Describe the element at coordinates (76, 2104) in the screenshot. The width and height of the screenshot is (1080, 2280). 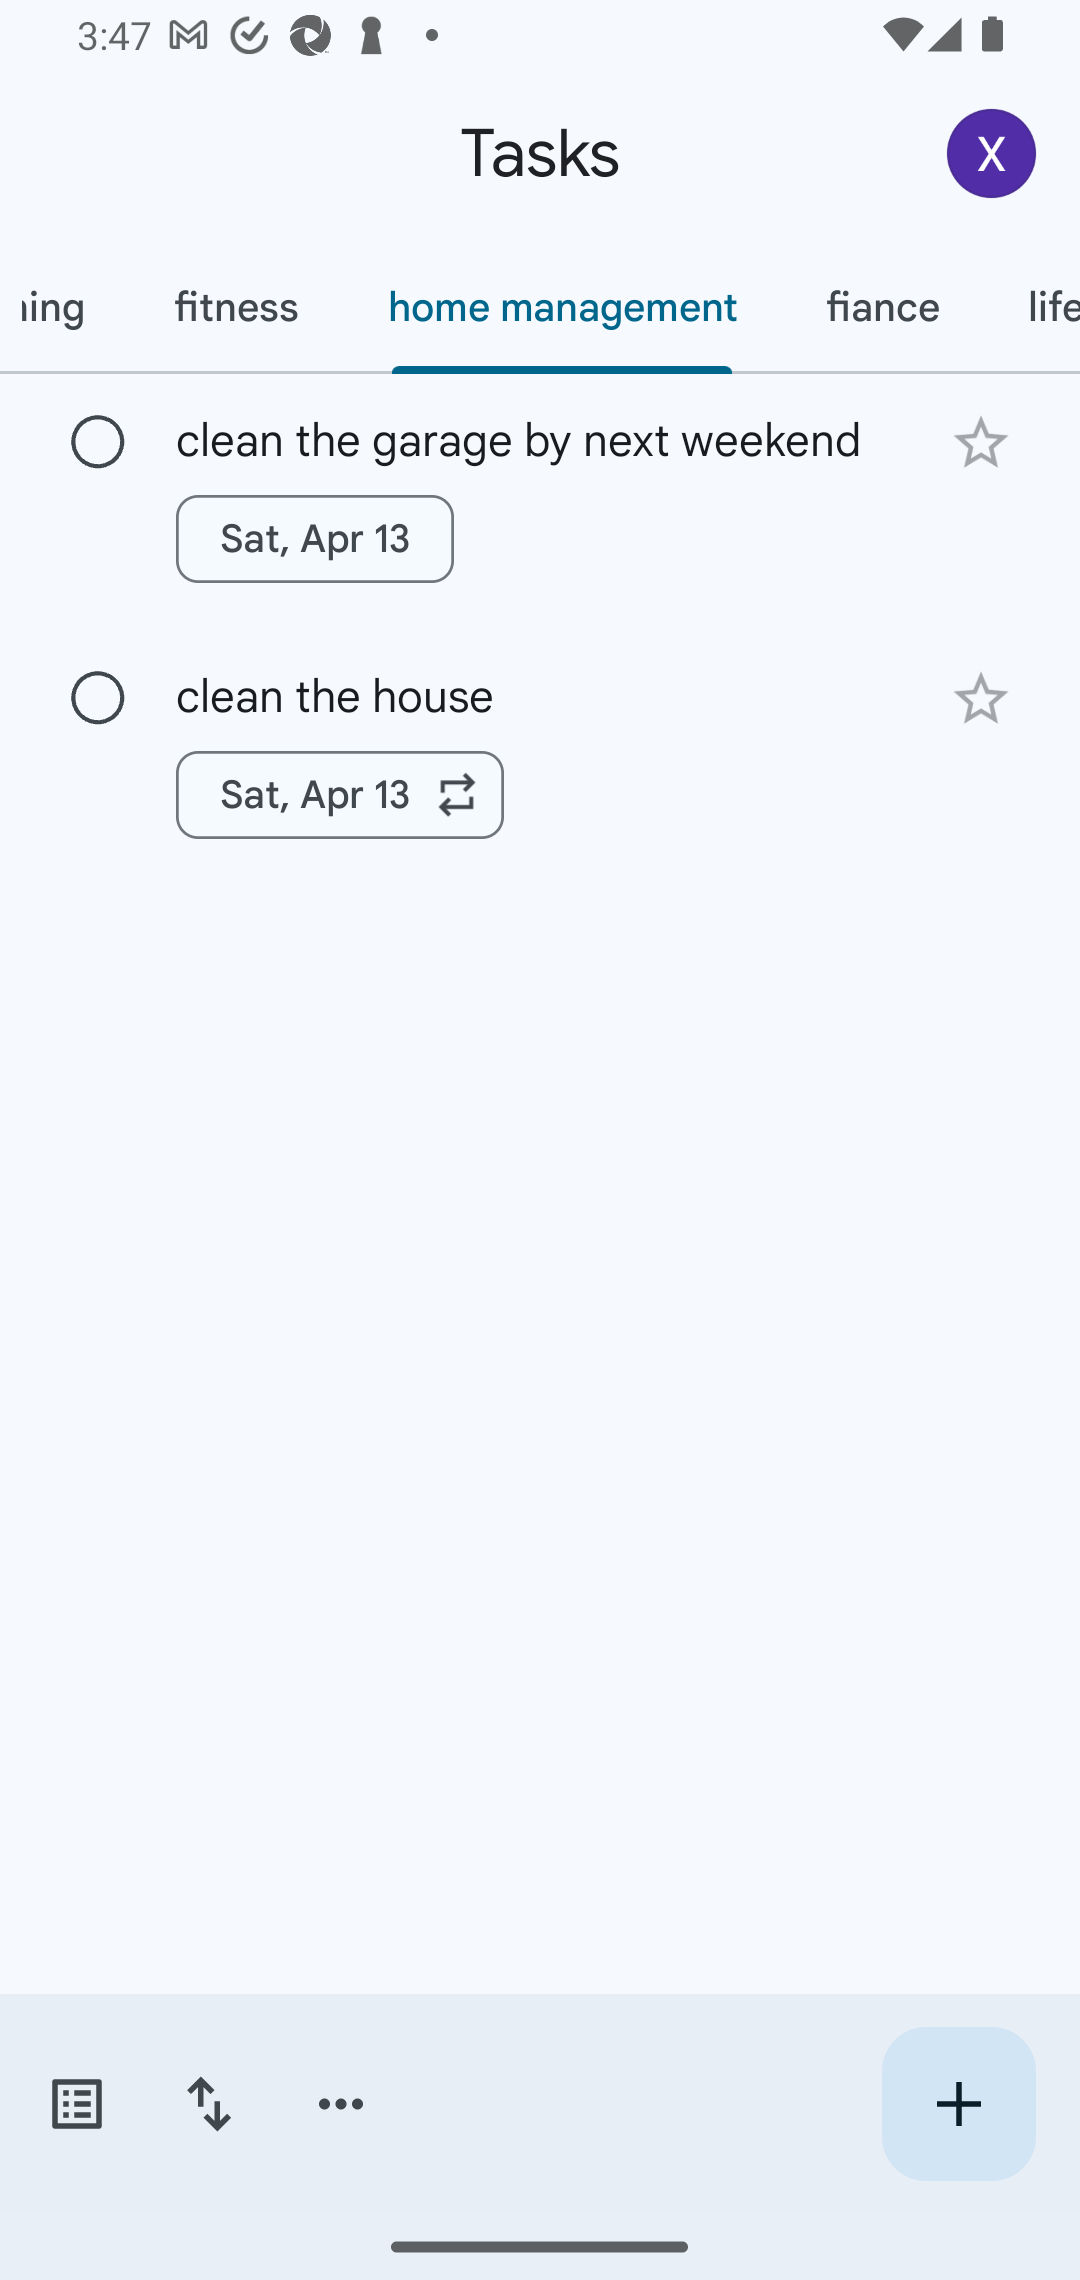
I see `Switch task lists` at that location.